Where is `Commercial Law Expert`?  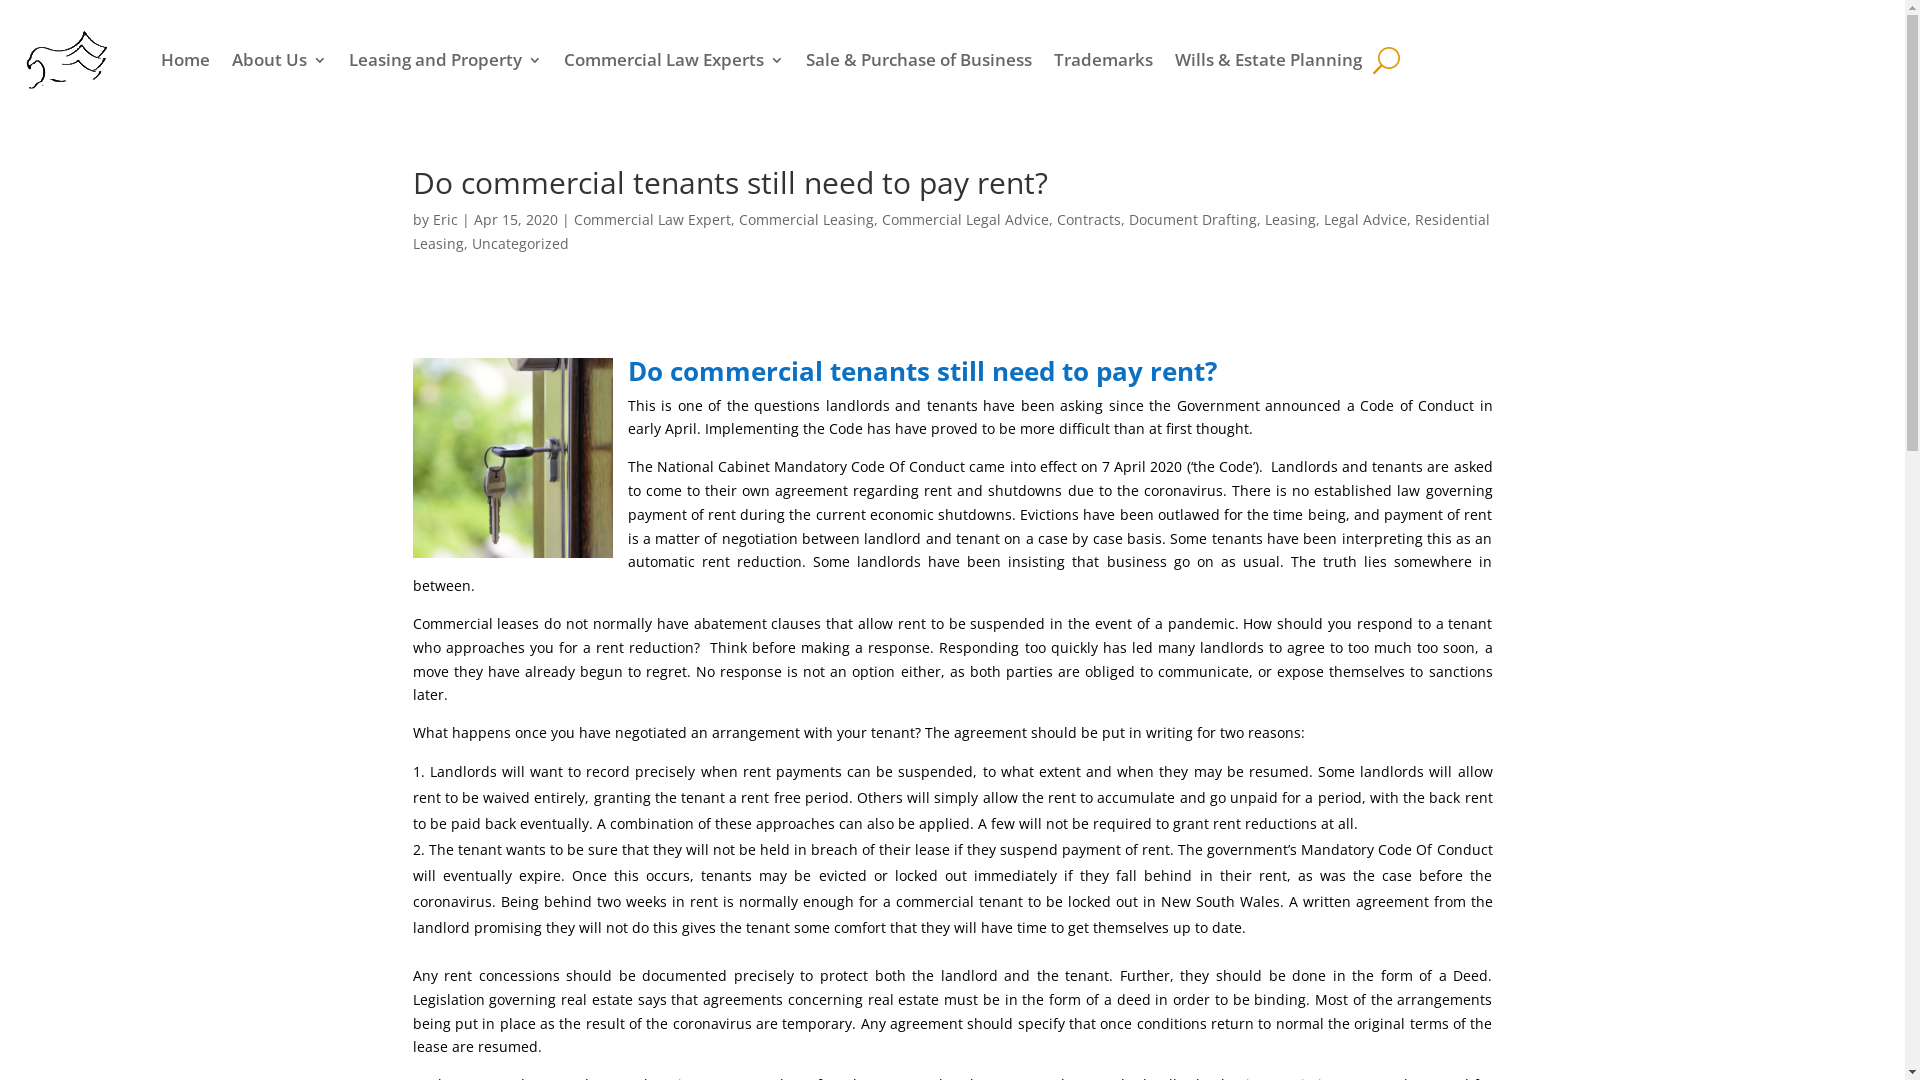 Commercial Law Expert is located at coordinates (652, 220).